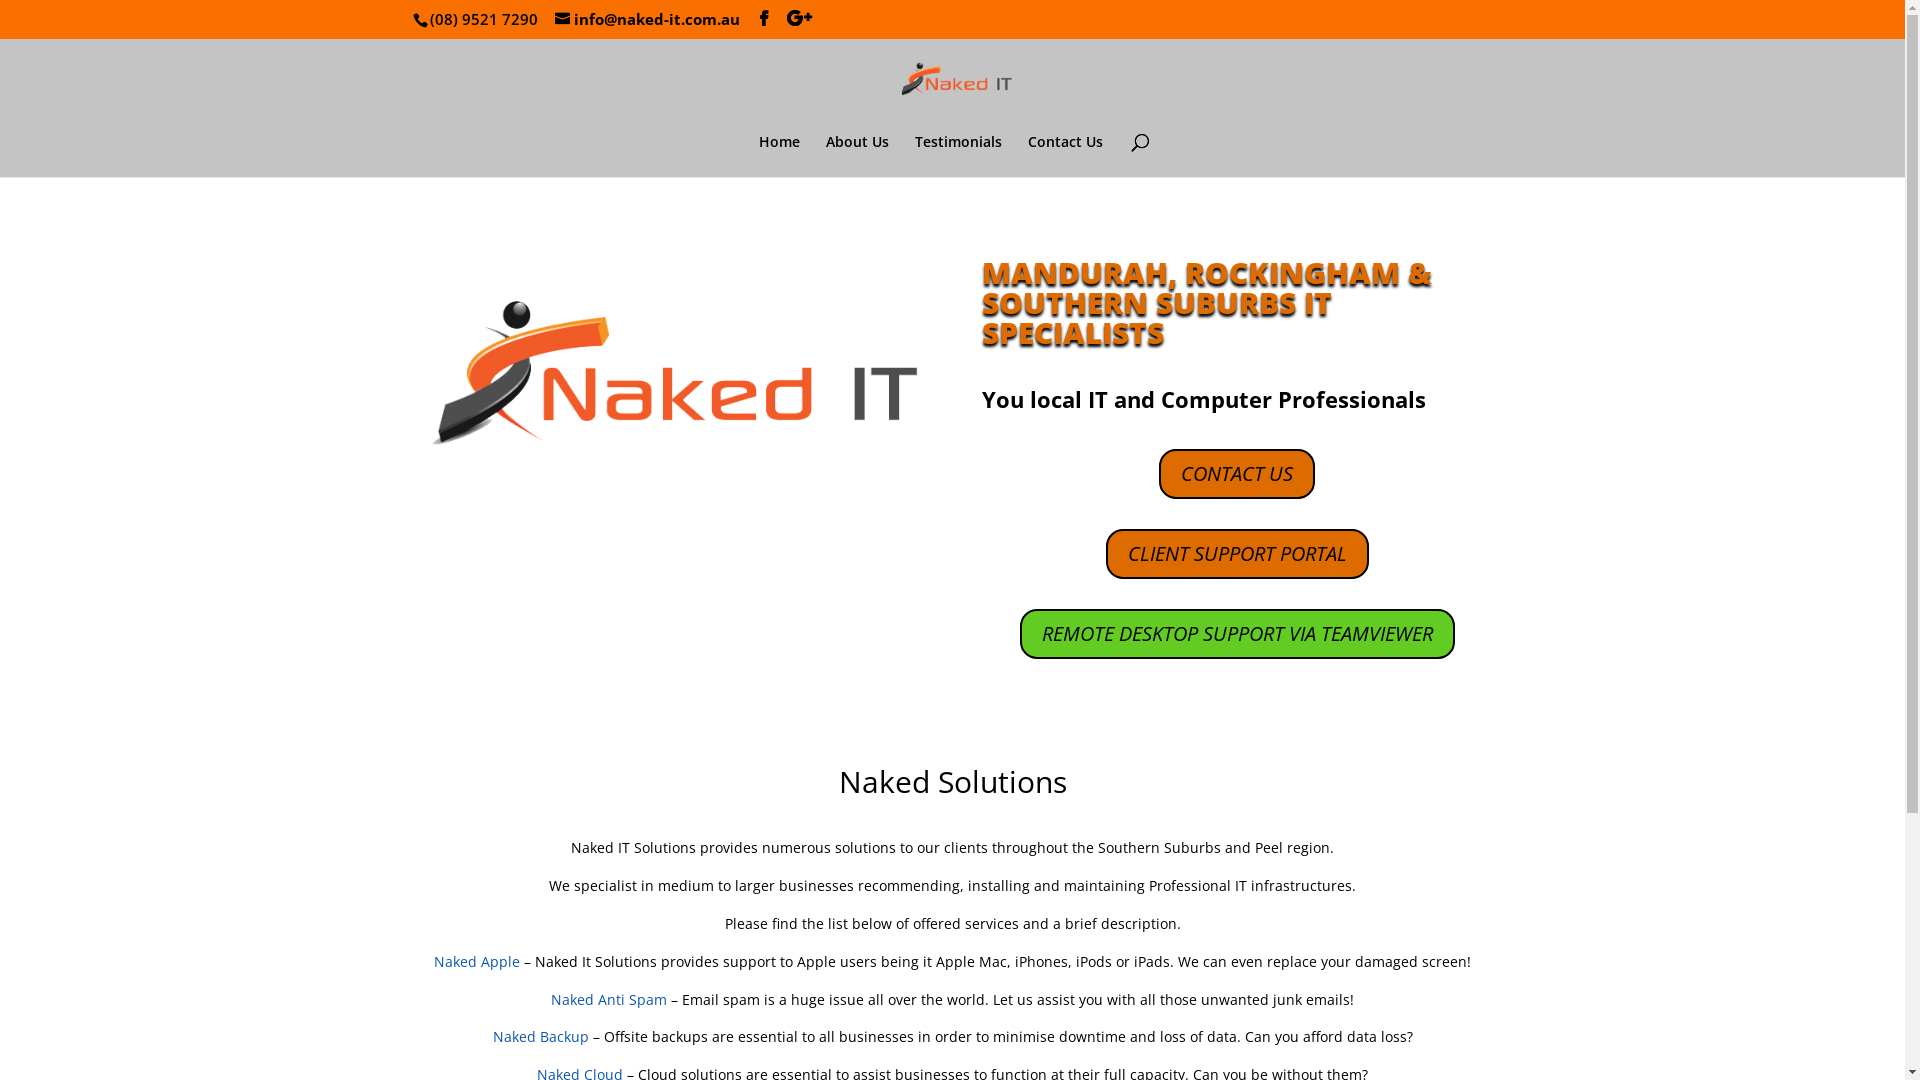  Describe the element at coordinates (778, 156) in the screenshot. I see `Home` at that location.